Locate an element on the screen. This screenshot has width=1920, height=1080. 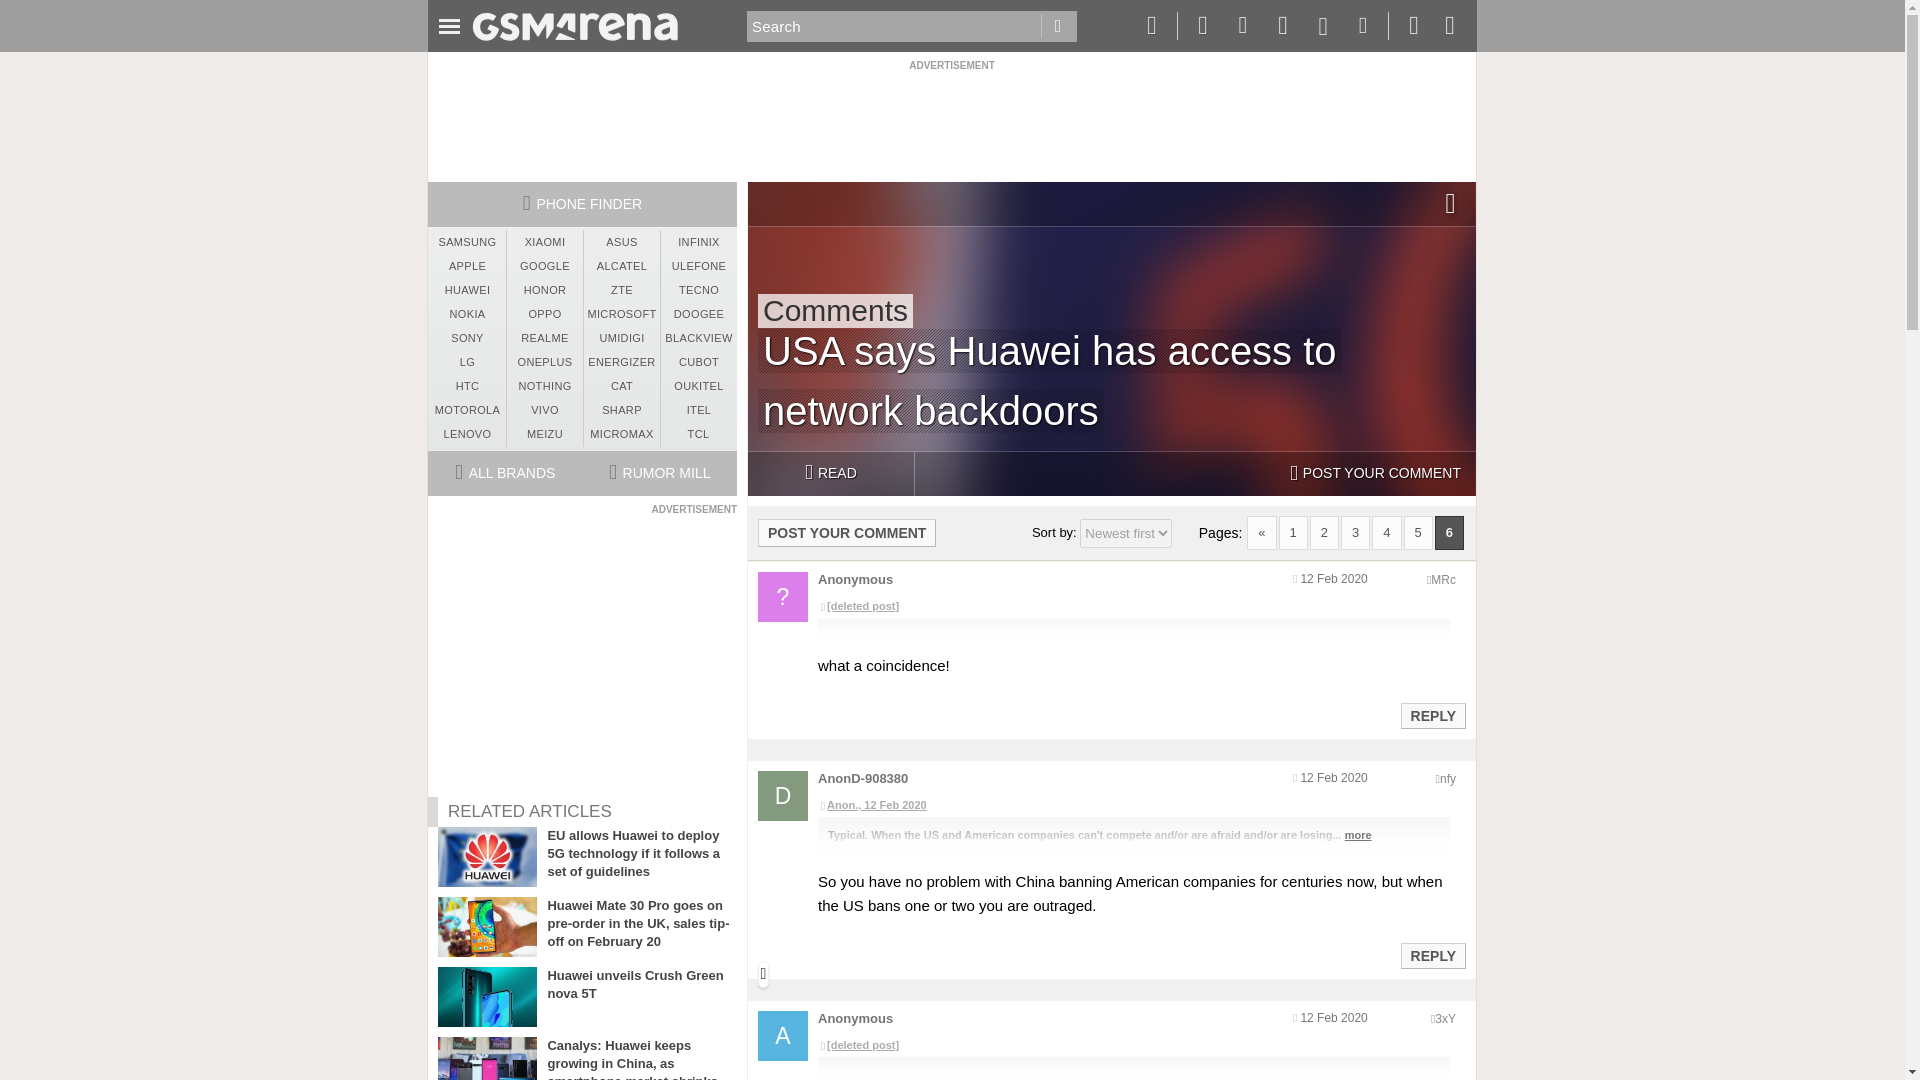
Encoded anonymized location is located at coordinates (1448, 779).